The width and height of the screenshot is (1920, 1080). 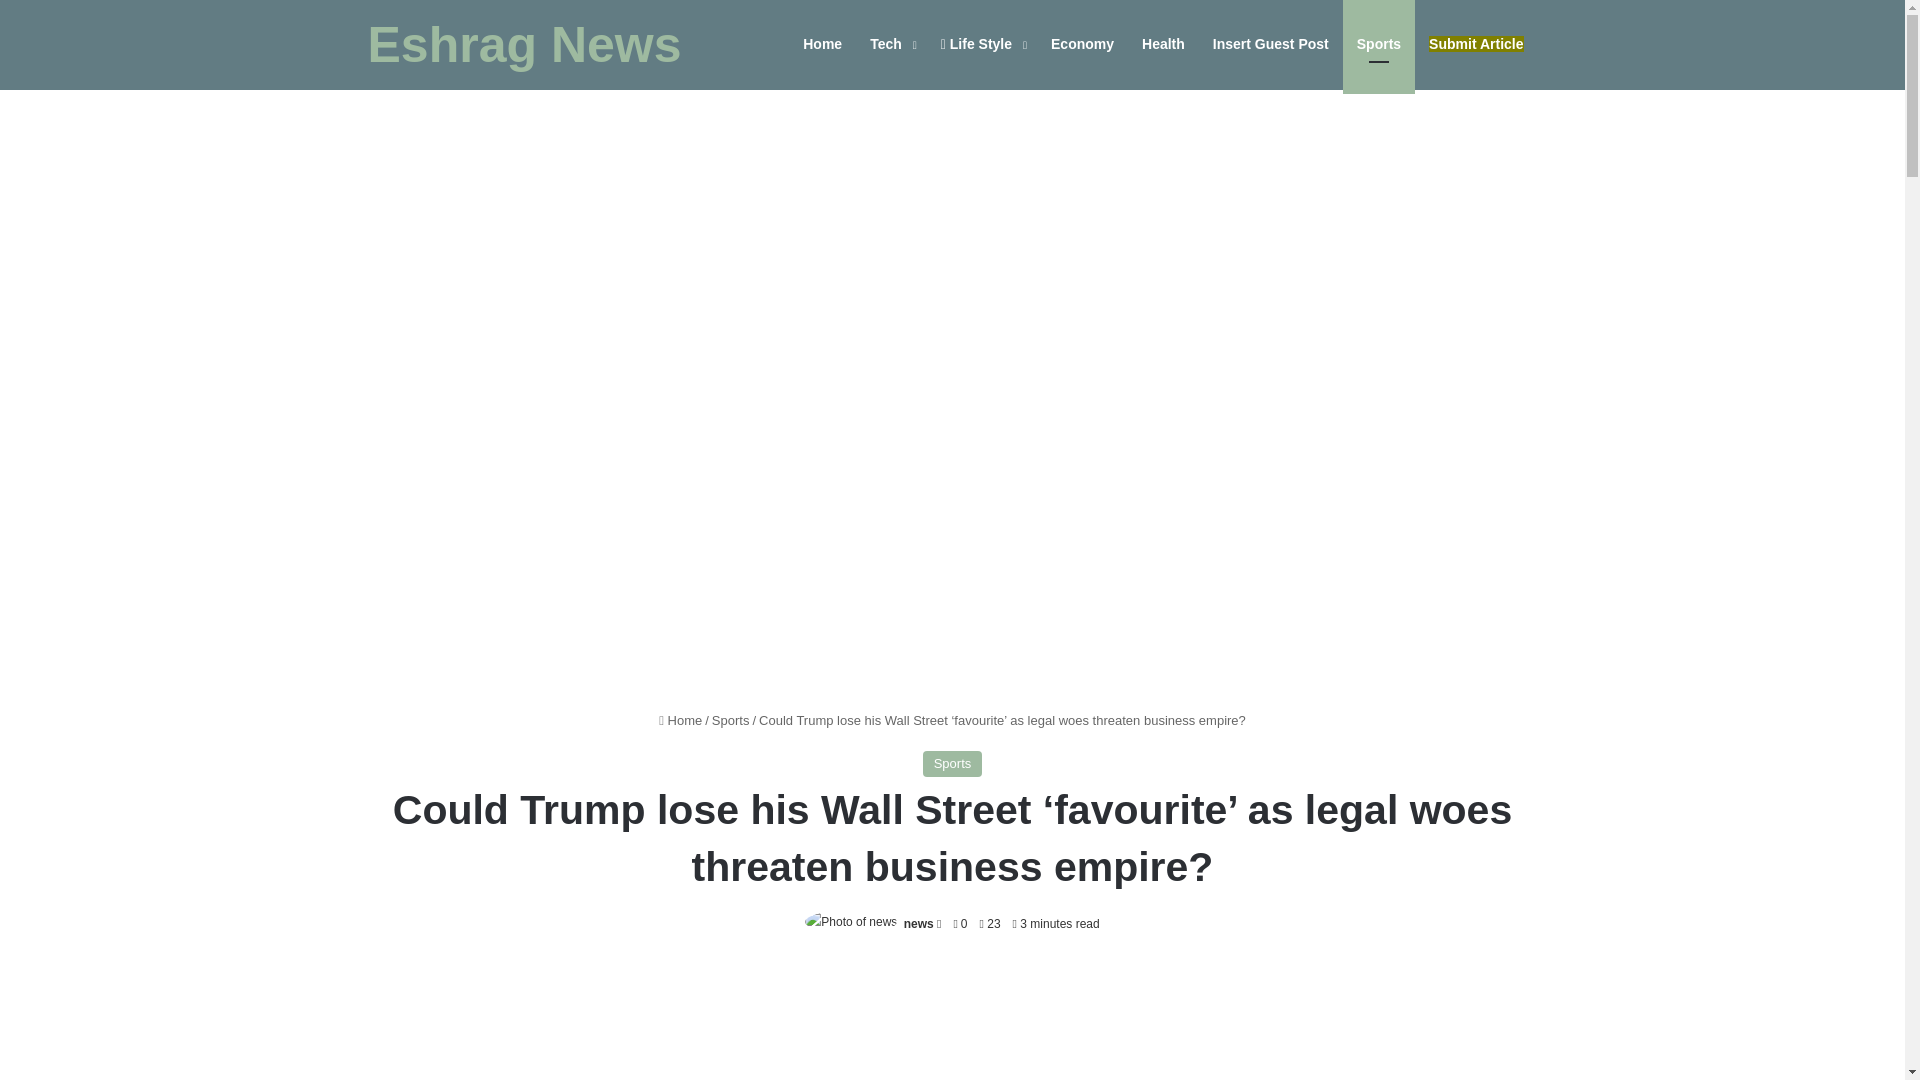 What do you see at coordinates (1378, 44) in the screenshot?
I see `Sports` at bounding box center [1378, 44].